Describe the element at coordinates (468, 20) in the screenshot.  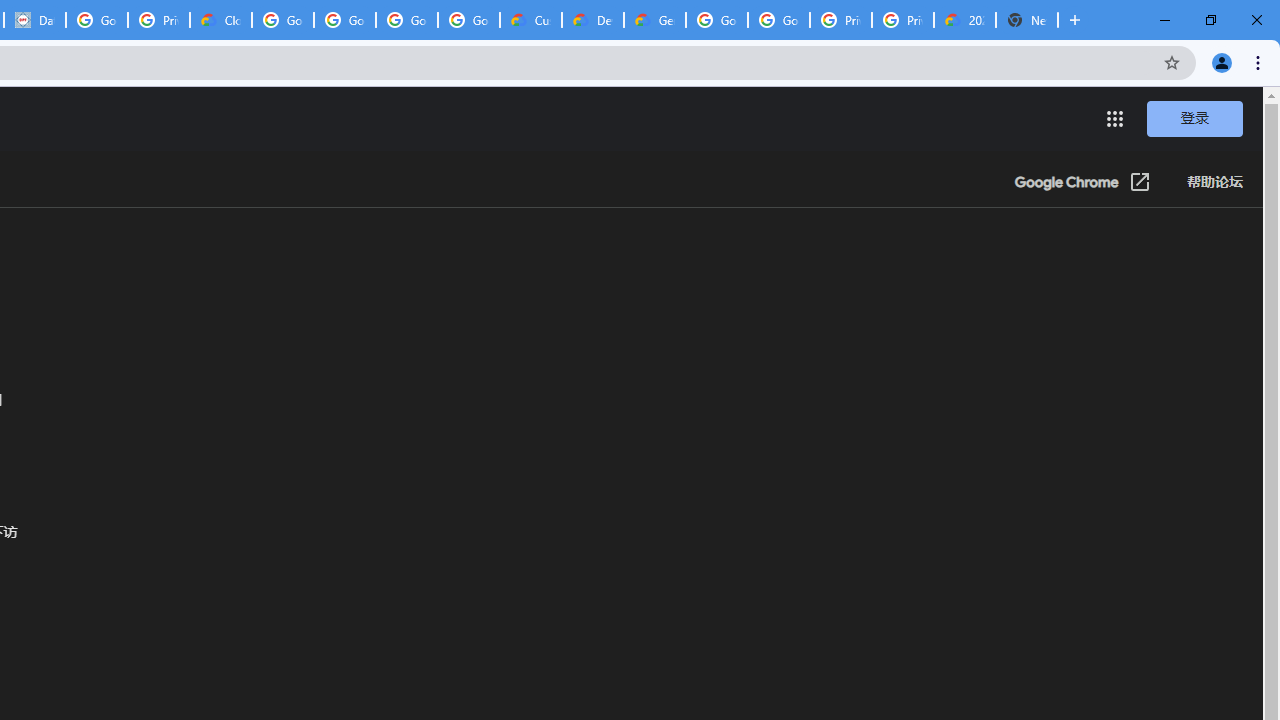
I see `Google Workspace - Specific Terms` at that location.